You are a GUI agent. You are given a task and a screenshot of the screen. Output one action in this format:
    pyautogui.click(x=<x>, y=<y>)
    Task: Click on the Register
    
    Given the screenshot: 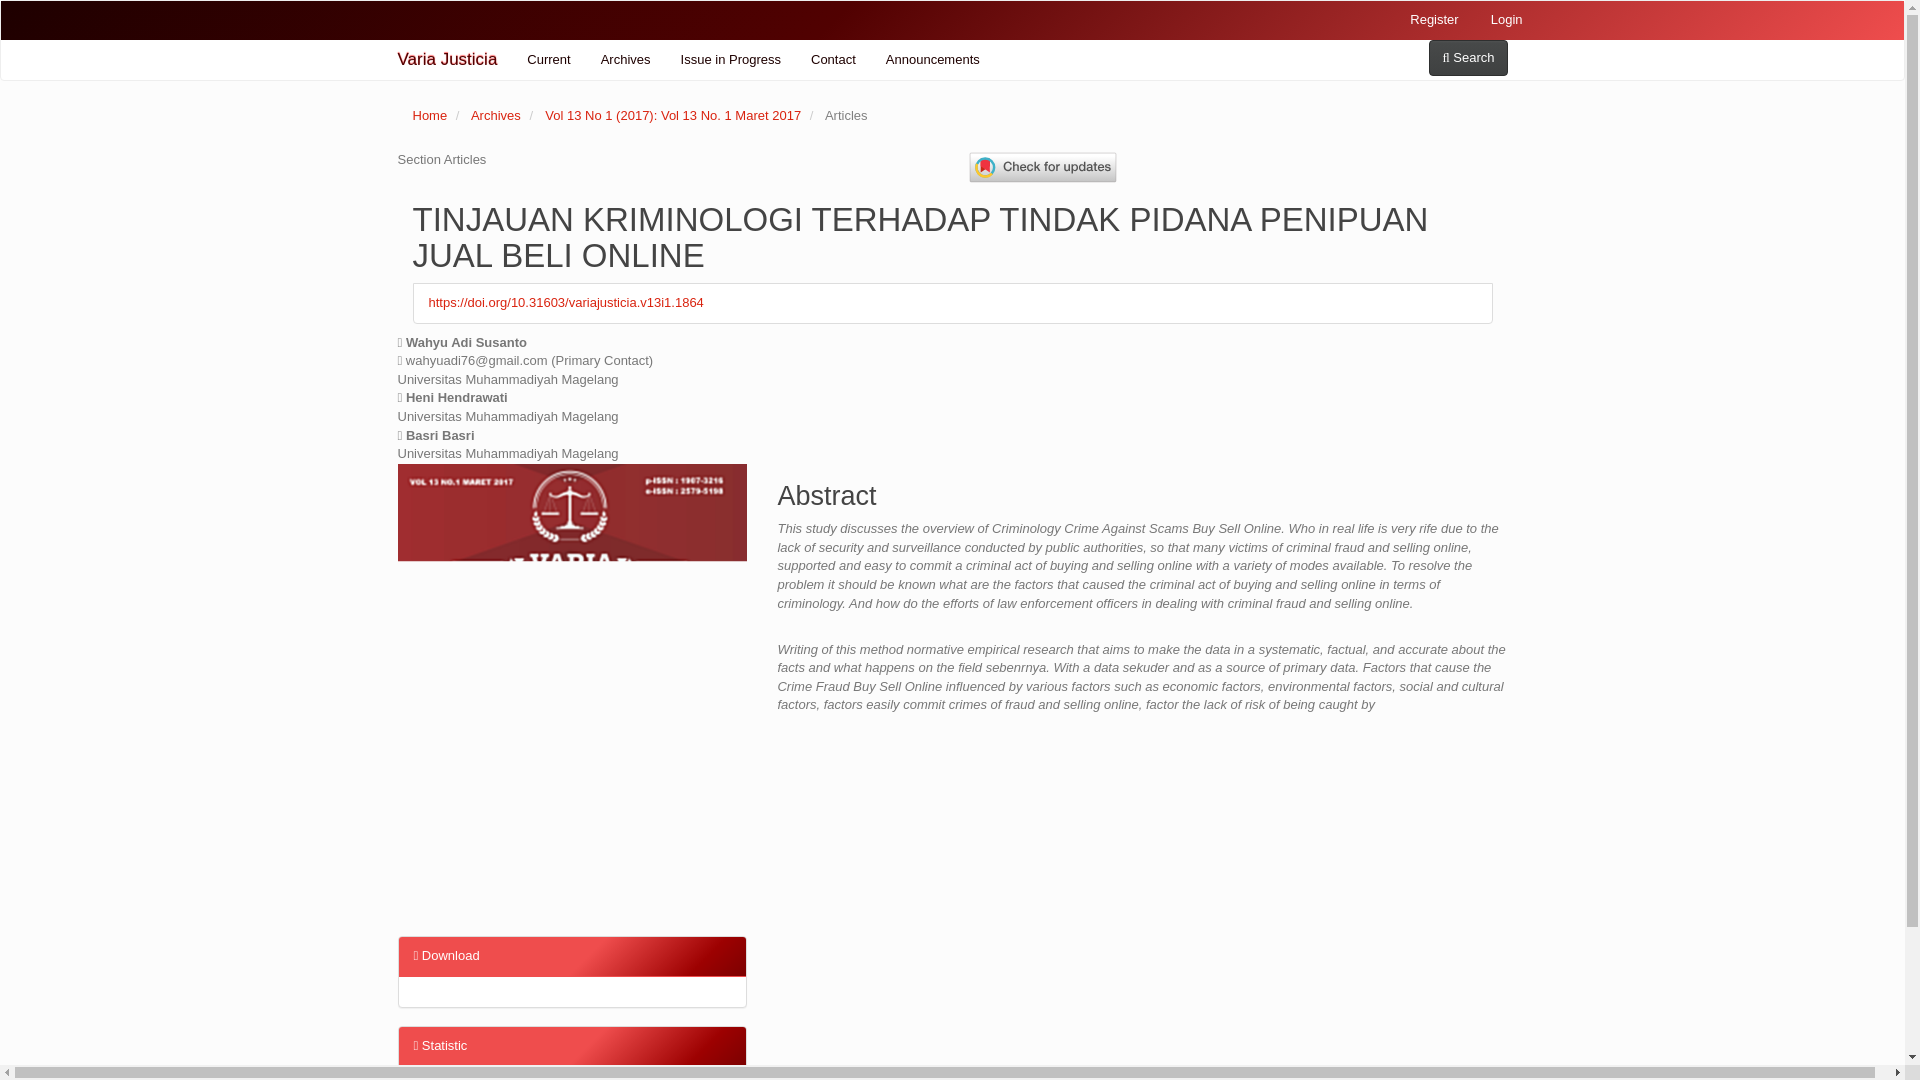 What is the action you would take?
    pyautogui.click(x=1434, y=20)
    